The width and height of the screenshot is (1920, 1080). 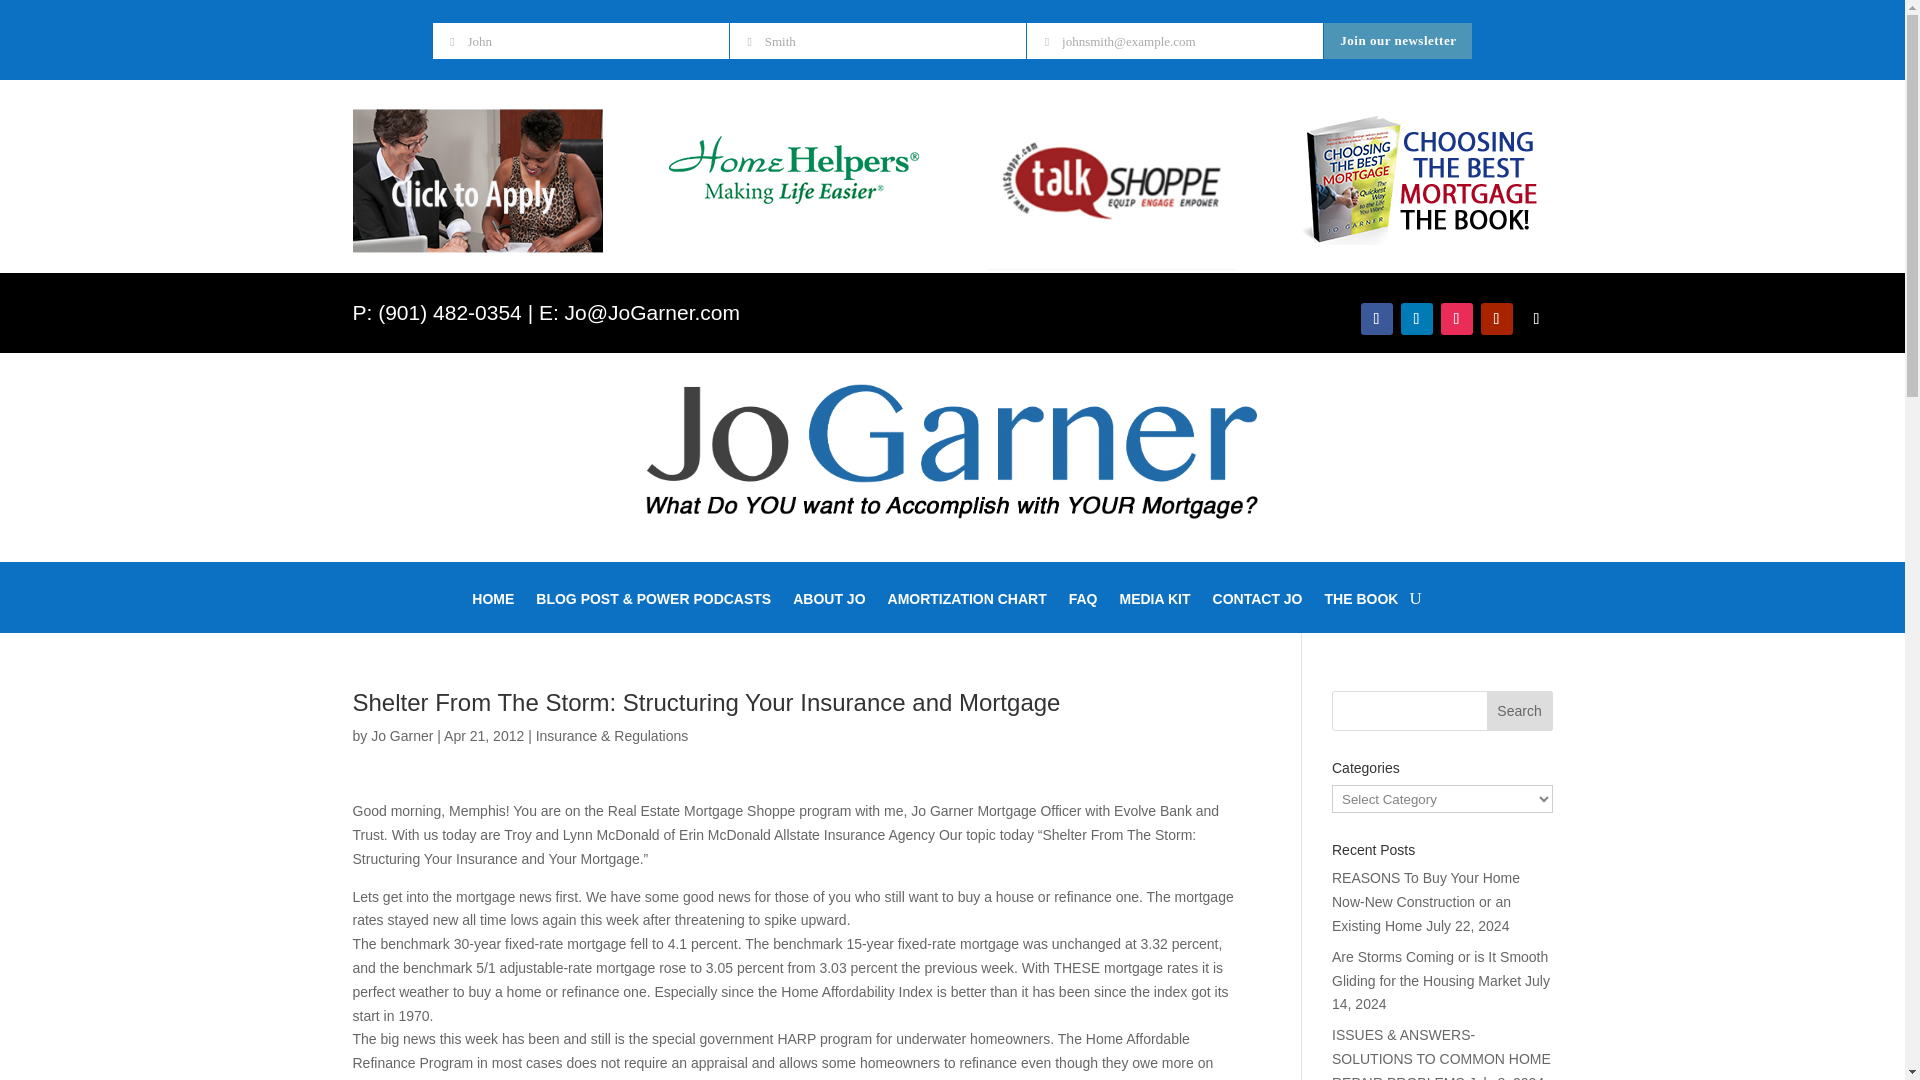 What do you see at coordinates (1154, 602) in the screenshot?
I see `MEDIA KIT` at bounding box center [1154, 602].